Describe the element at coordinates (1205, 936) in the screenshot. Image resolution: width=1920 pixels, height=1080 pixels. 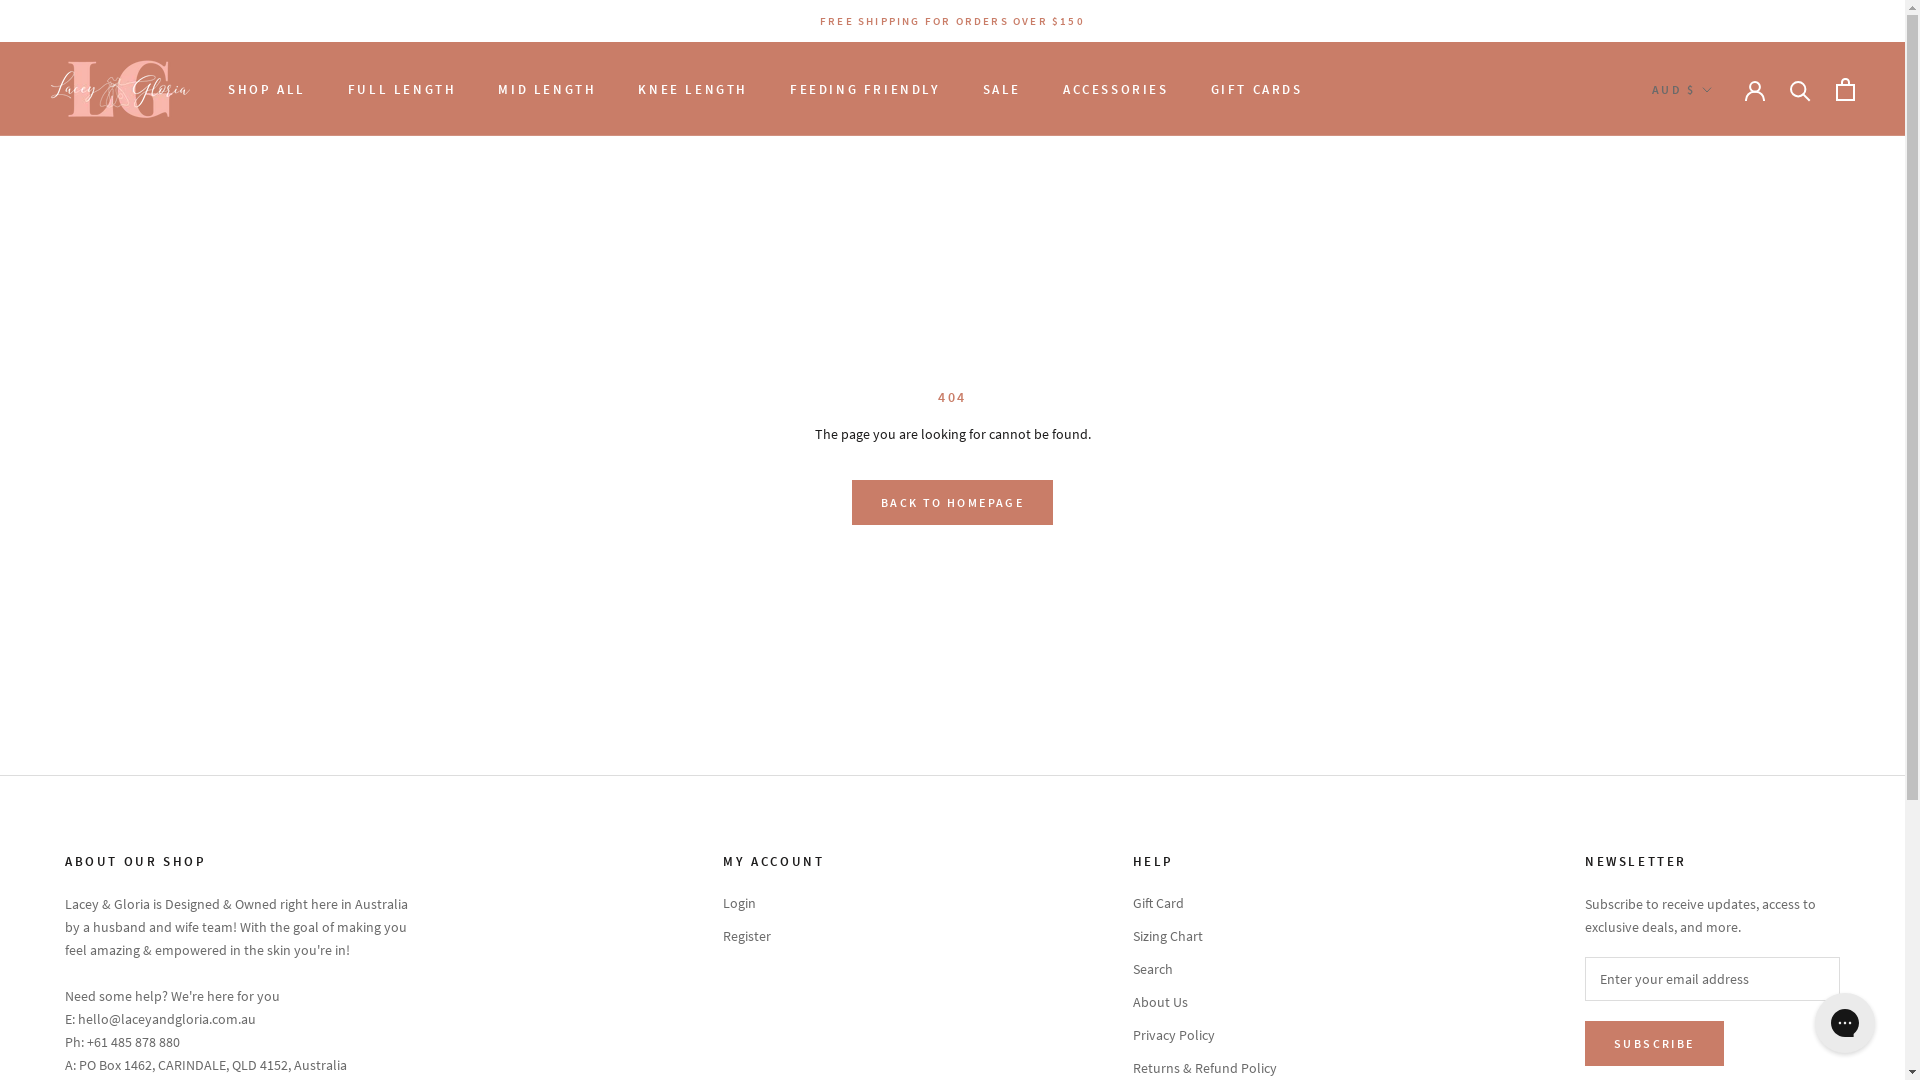
I see `Sizing Chart` at that location.